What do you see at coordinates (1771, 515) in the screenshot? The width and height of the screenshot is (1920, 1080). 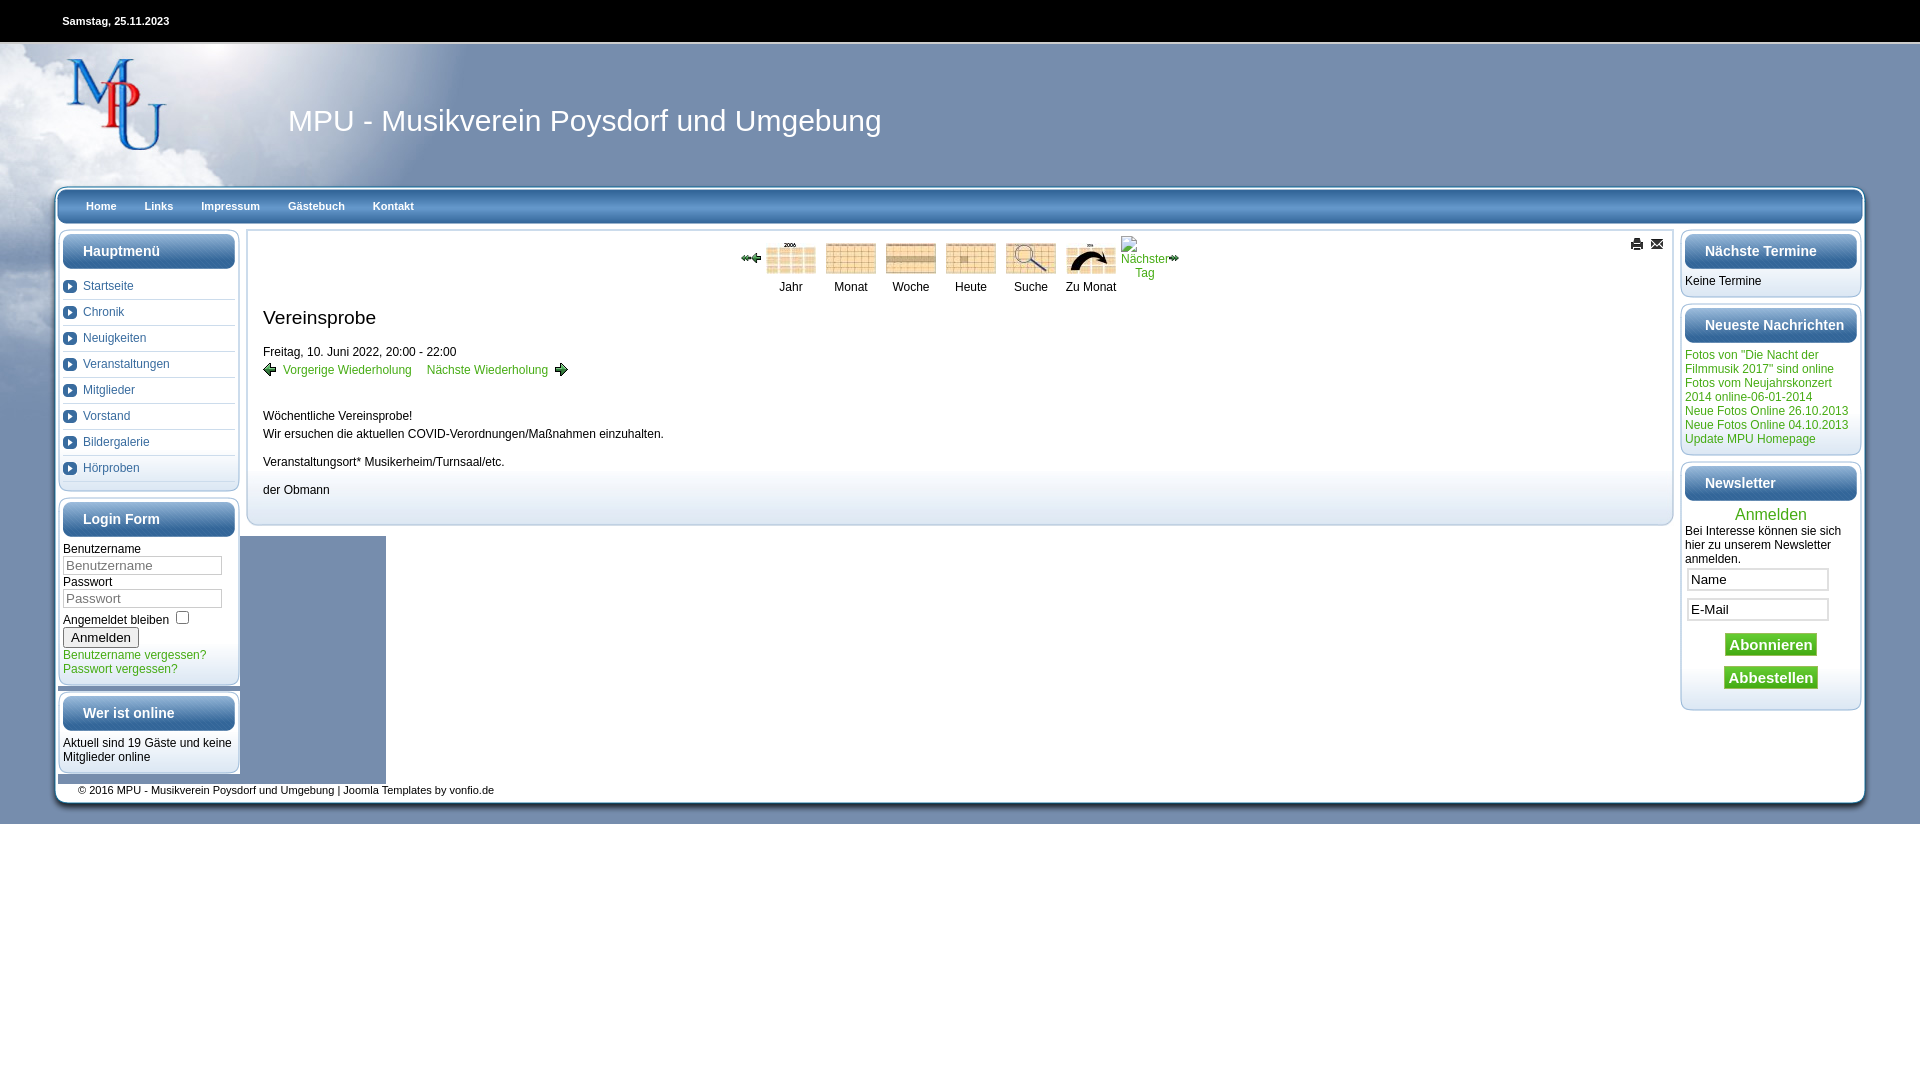 I see `Anmelden` at bounding box center [1771, 515].